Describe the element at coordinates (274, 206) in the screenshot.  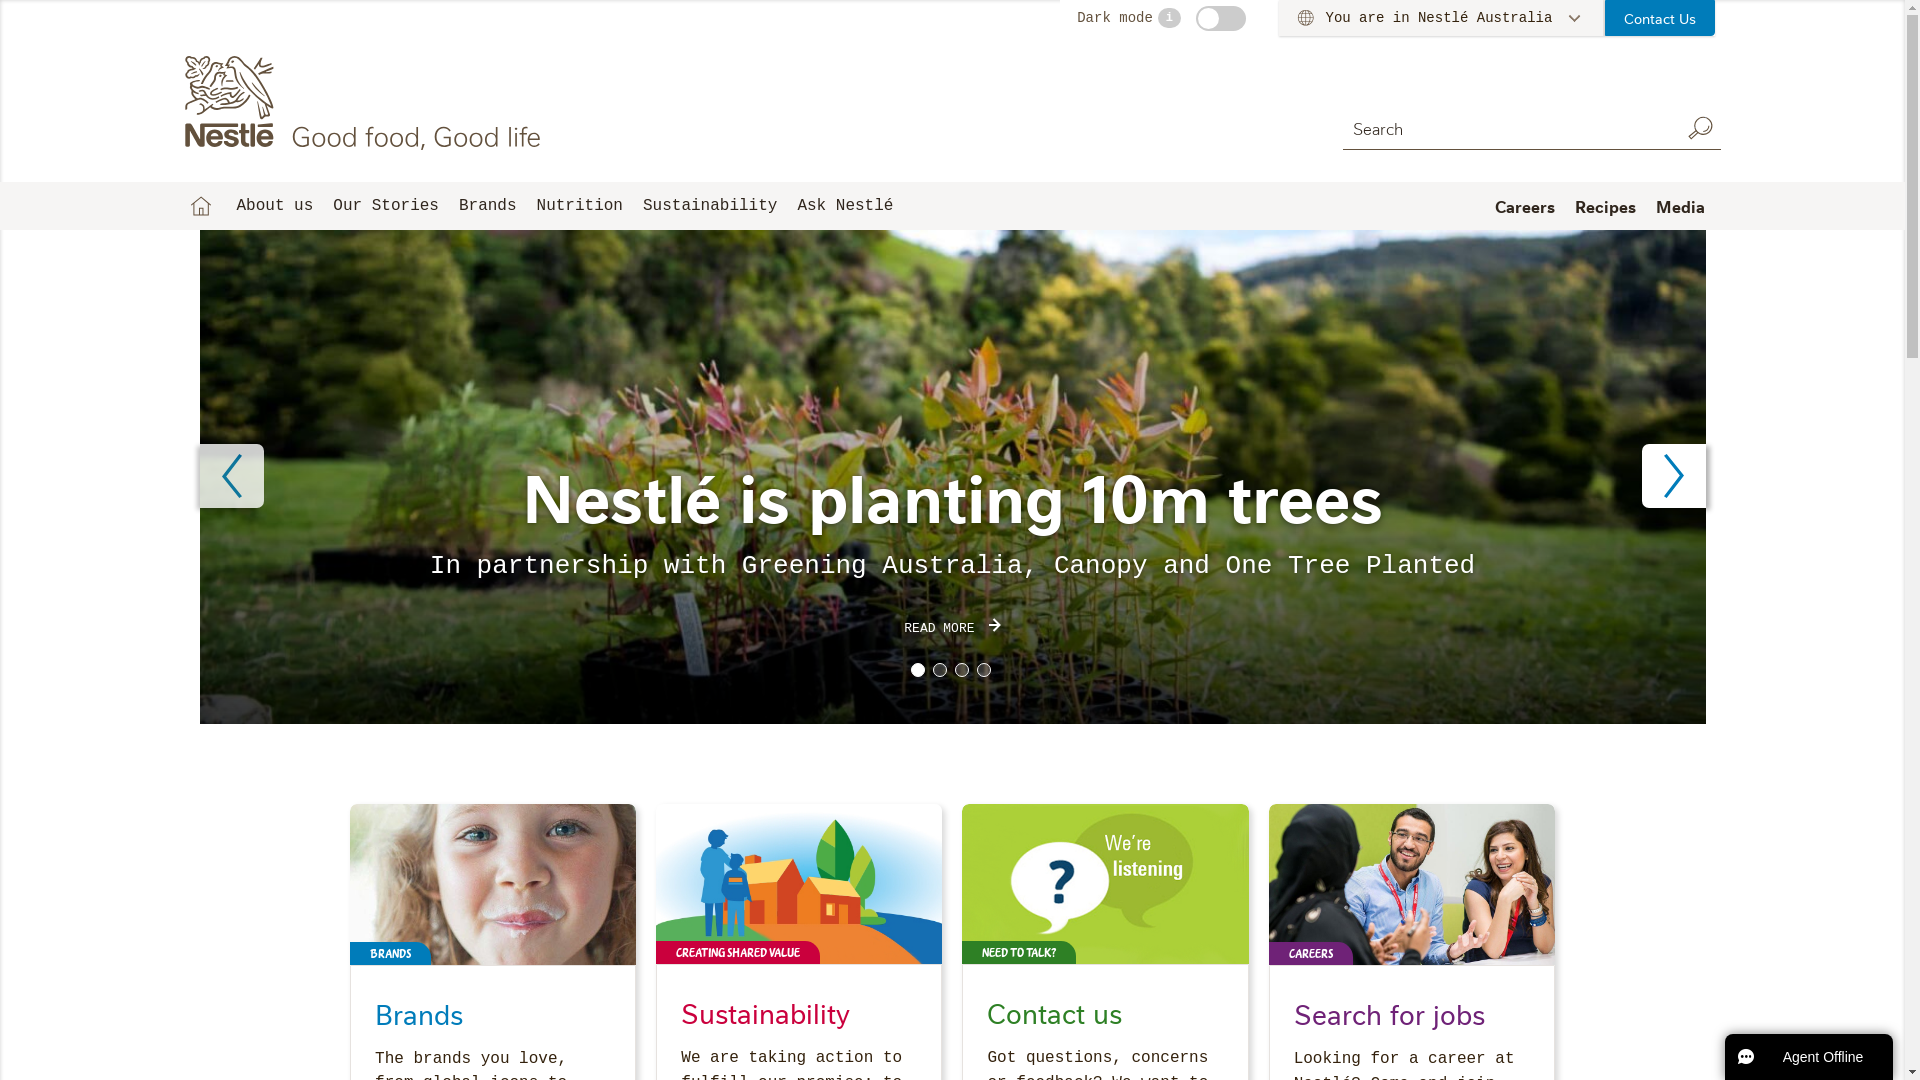
I see `About us` at that location.